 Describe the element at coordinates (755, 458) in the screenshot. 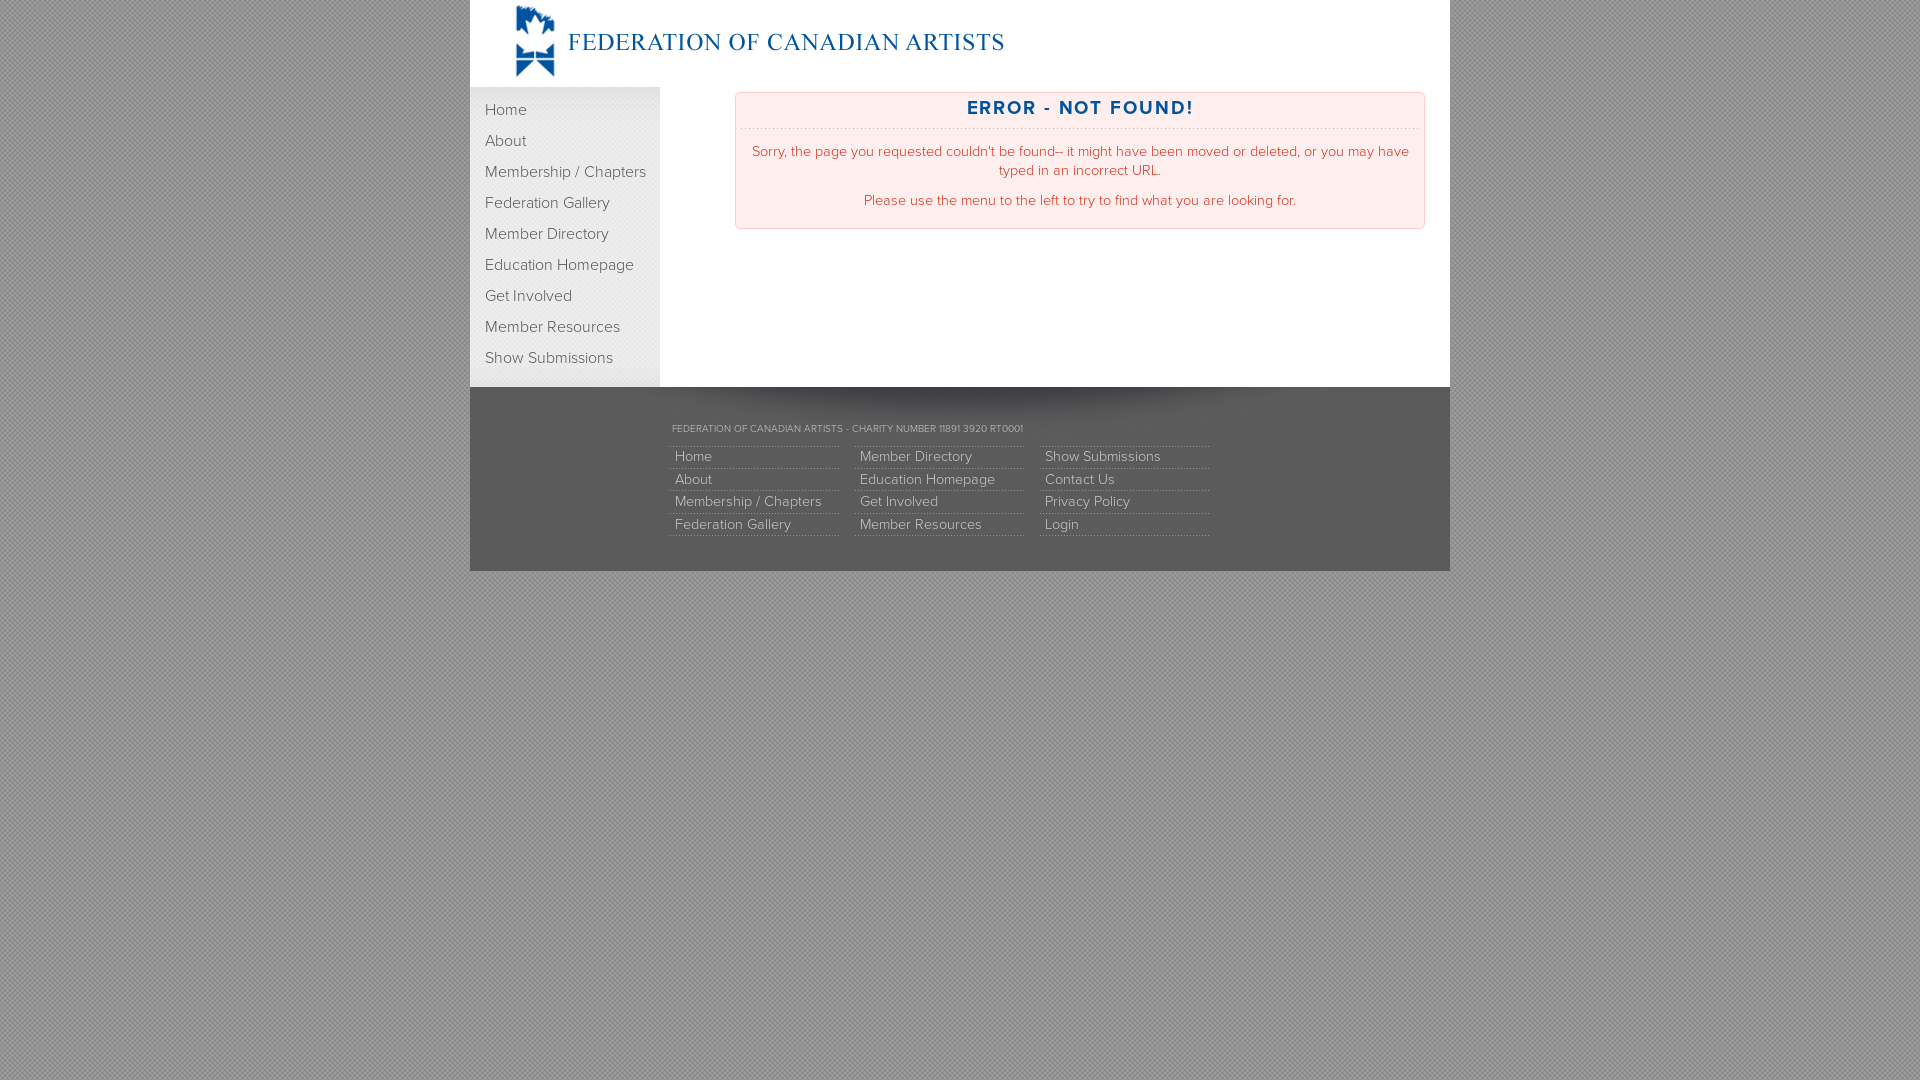

I see `Home` at that location.